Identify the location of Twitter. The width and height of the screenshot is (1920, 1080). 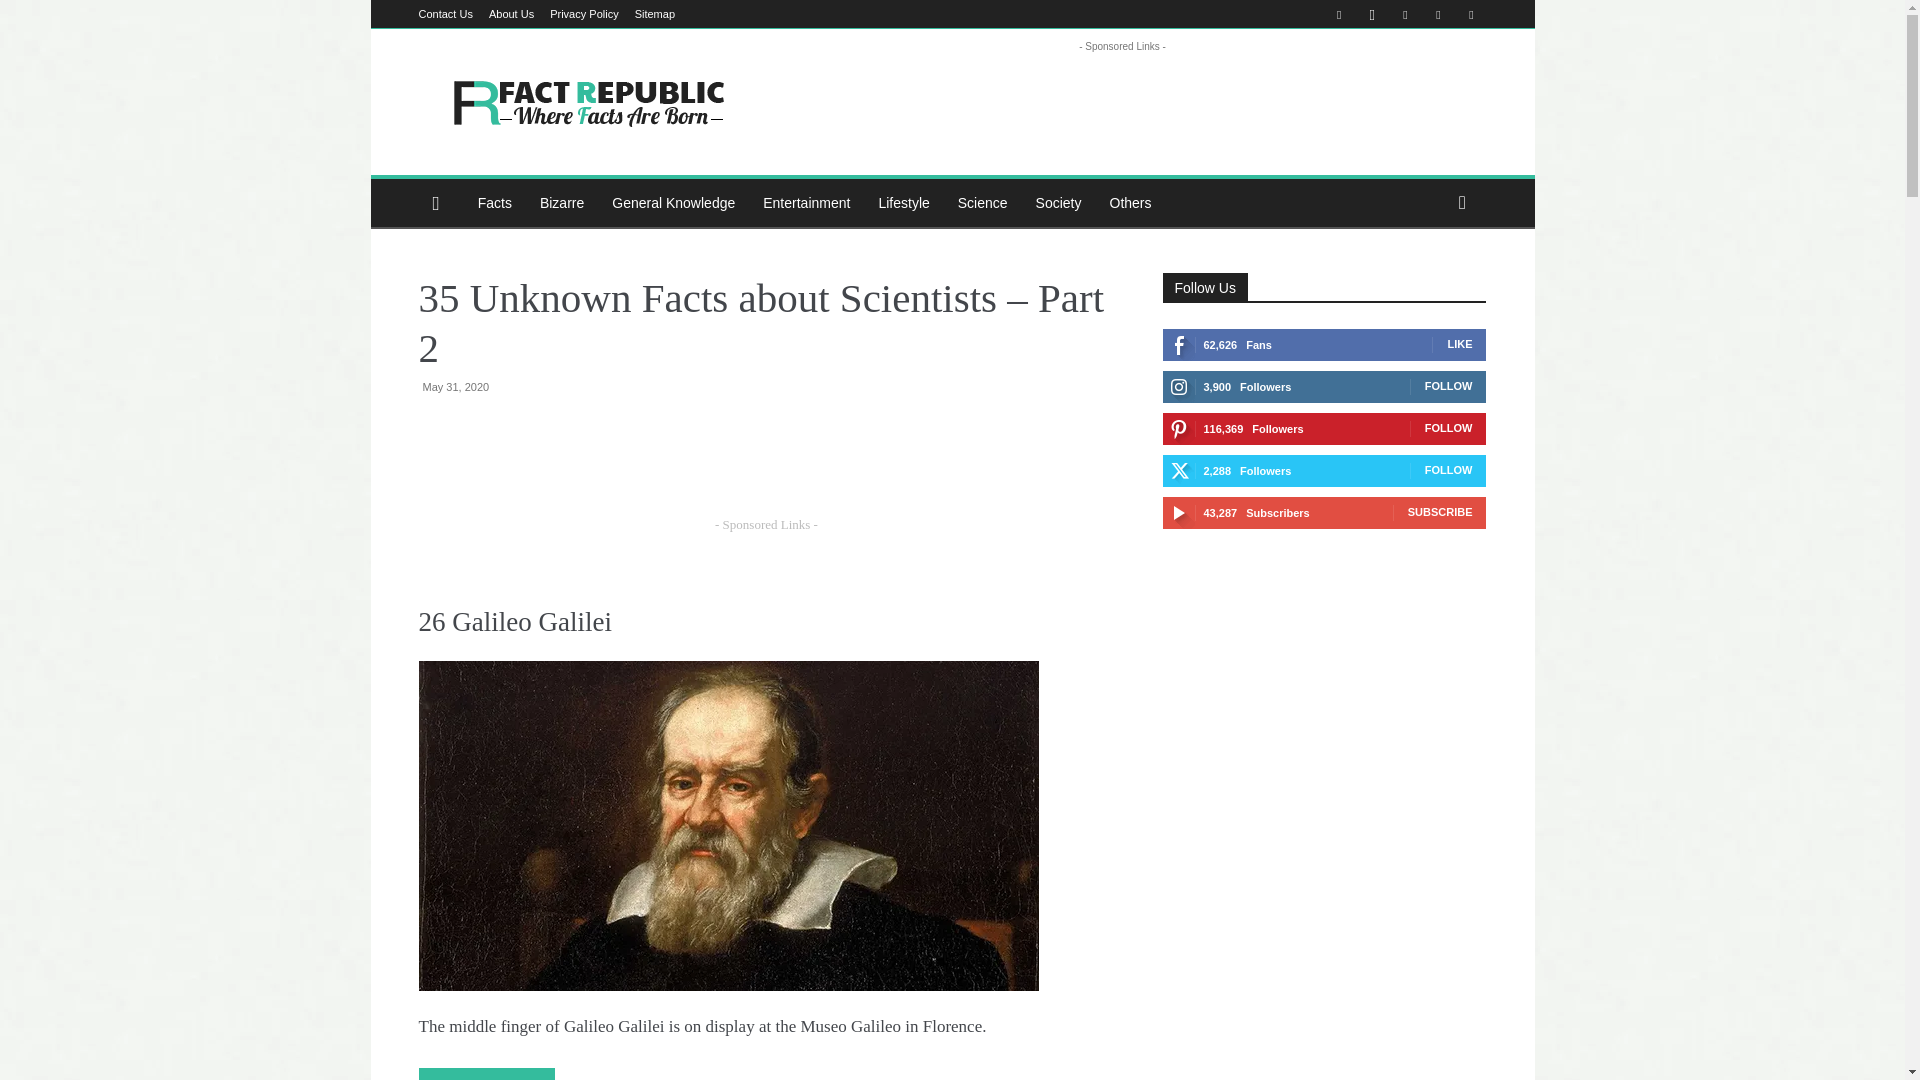
(1438, 14).